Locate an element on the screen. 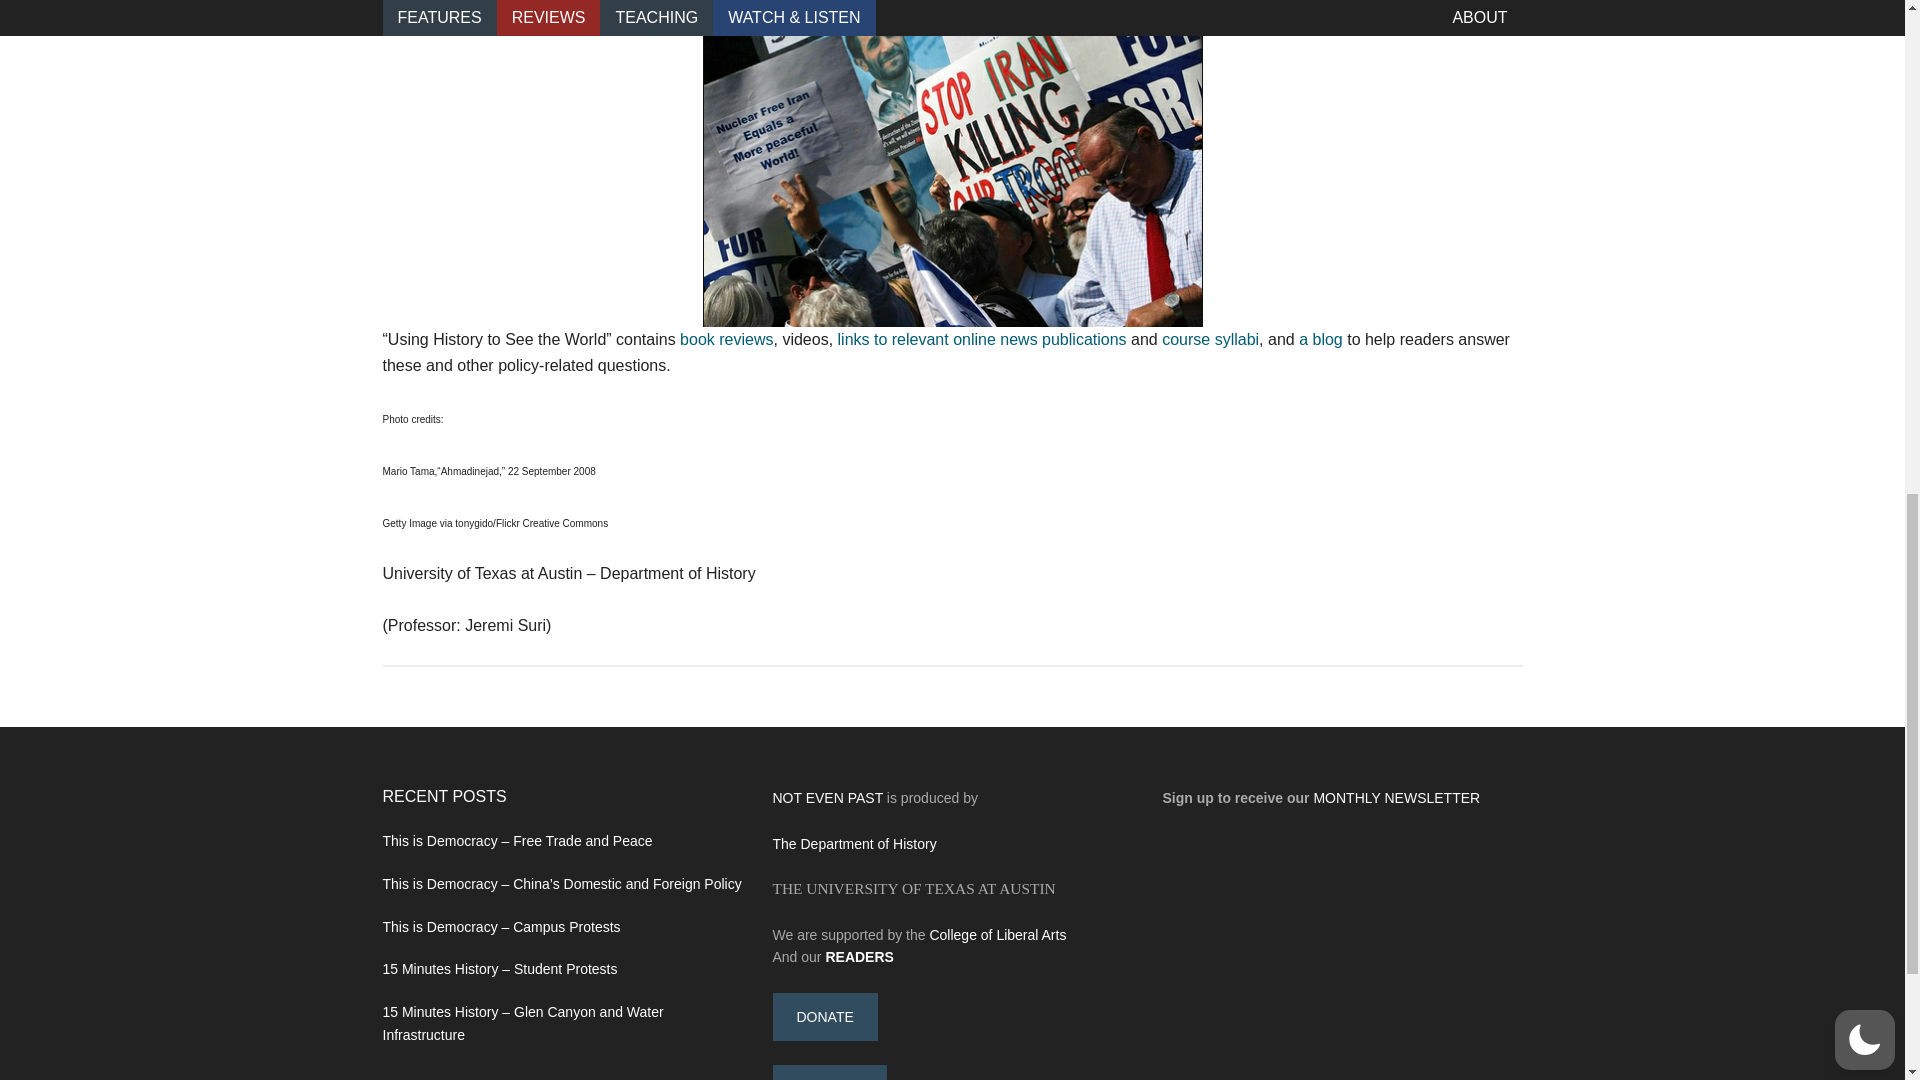 This screenshot has height=1080, width=1920. links to relevant online news publications is located at coordinates (982, 338).